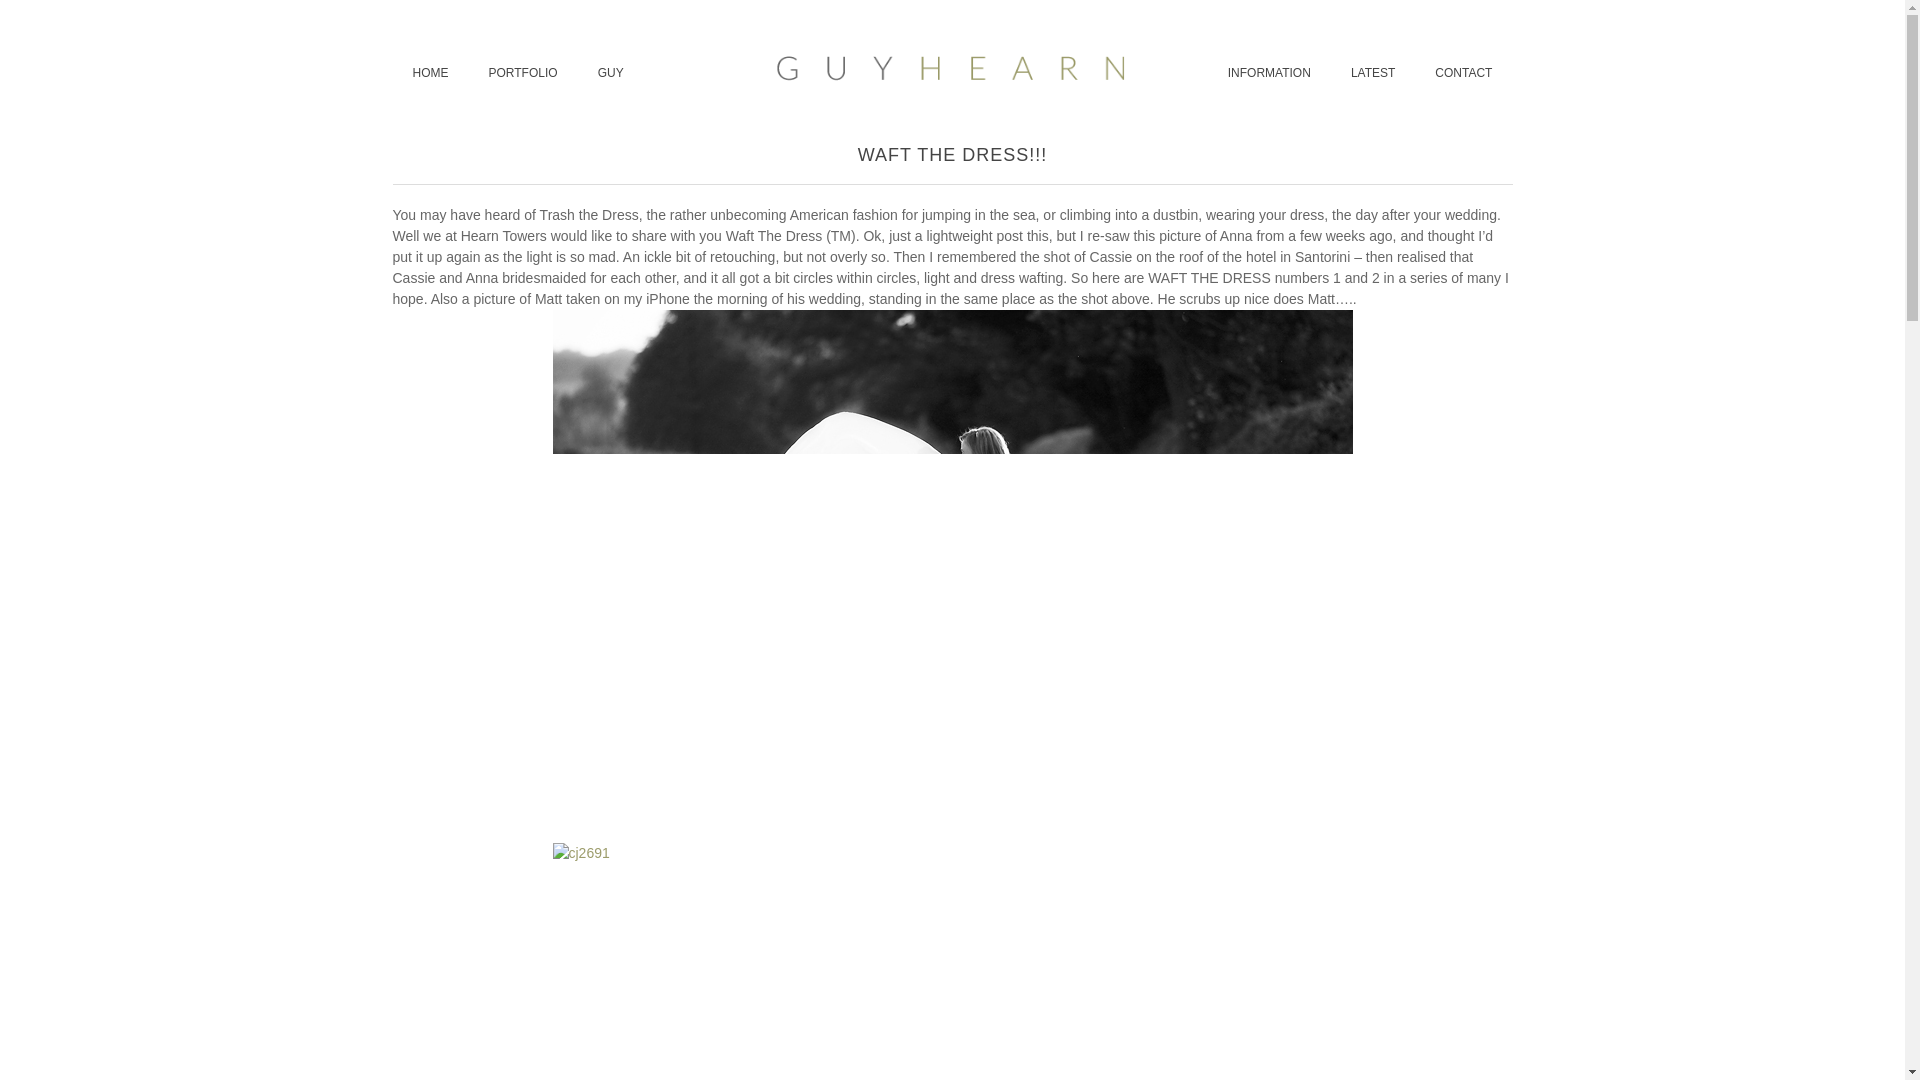 This screenshot has width=1920, height=1080. Describe the element at coordinates (430, 72) in the screenshot. I see `HOME` at that location.